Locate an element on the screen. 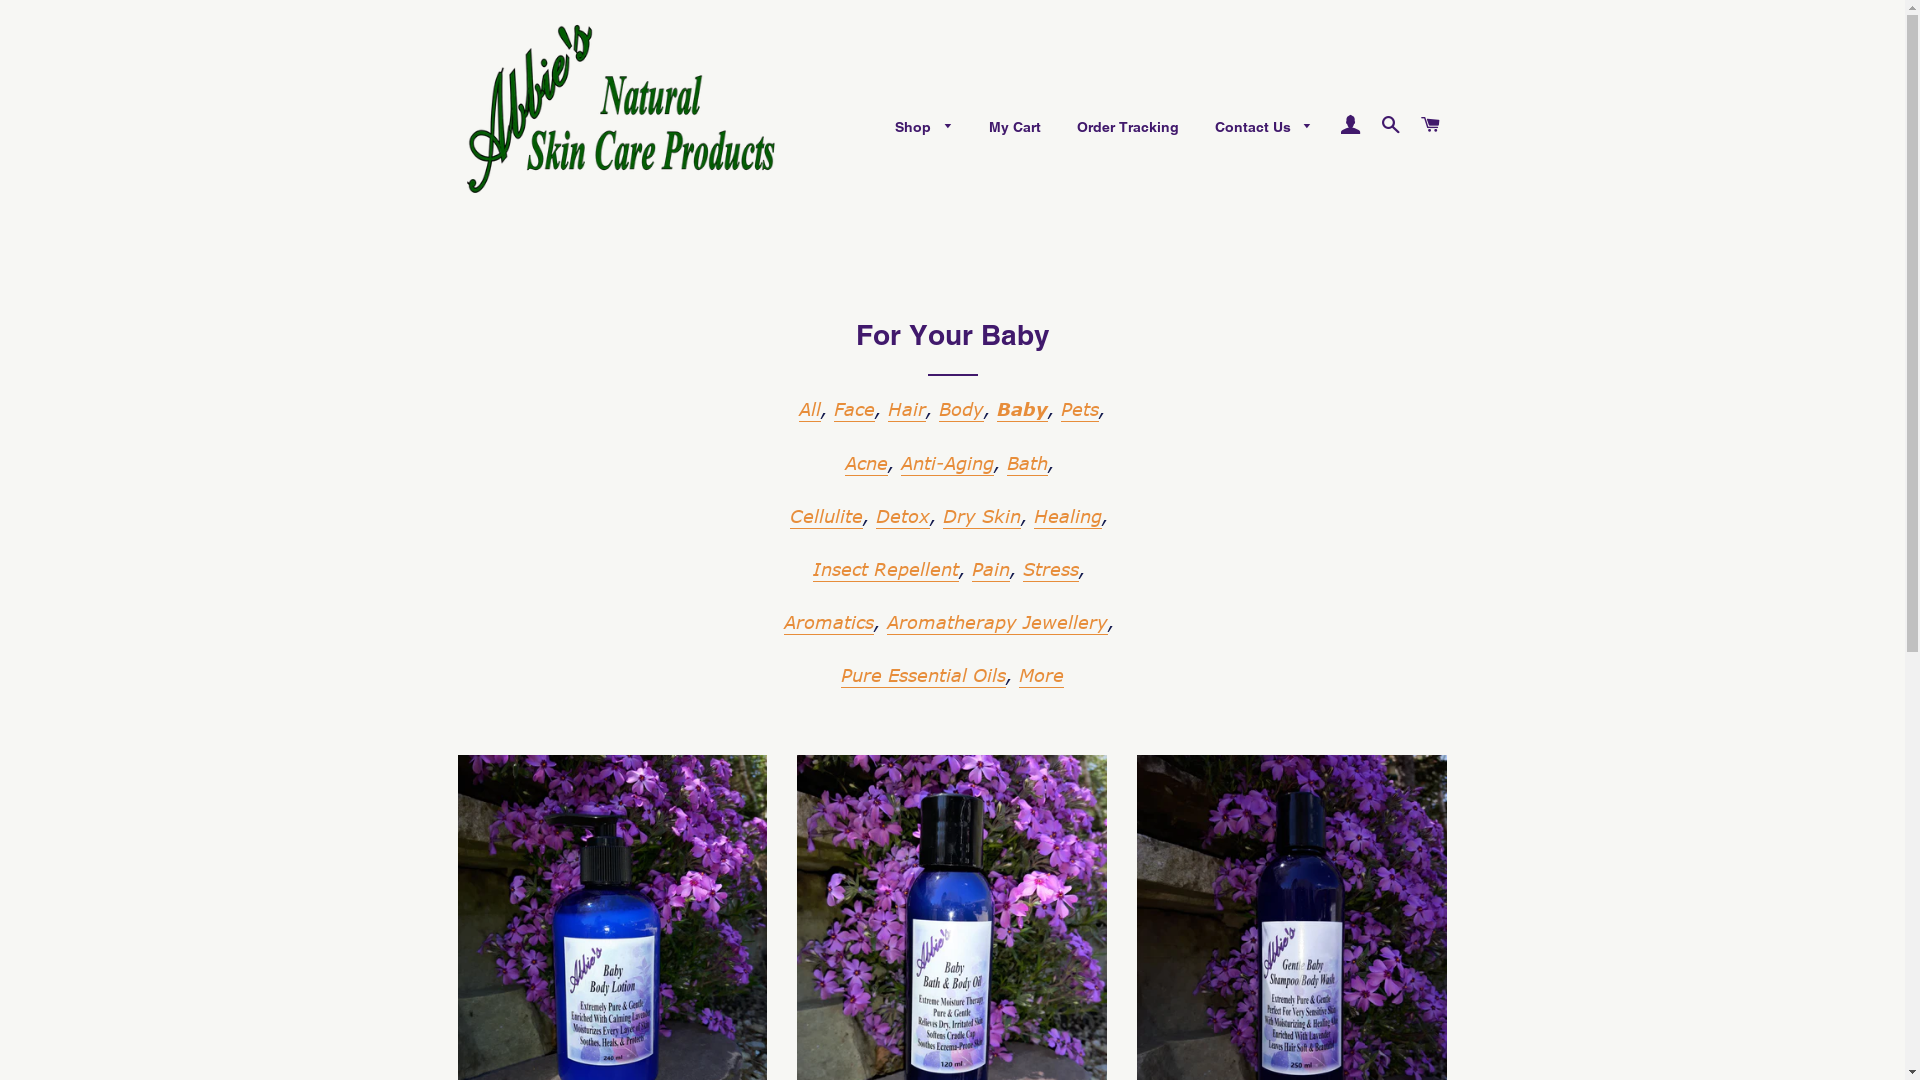 This screenshot has width=1920, height=1080. Dry Skin is located at coordinates (982, 517).